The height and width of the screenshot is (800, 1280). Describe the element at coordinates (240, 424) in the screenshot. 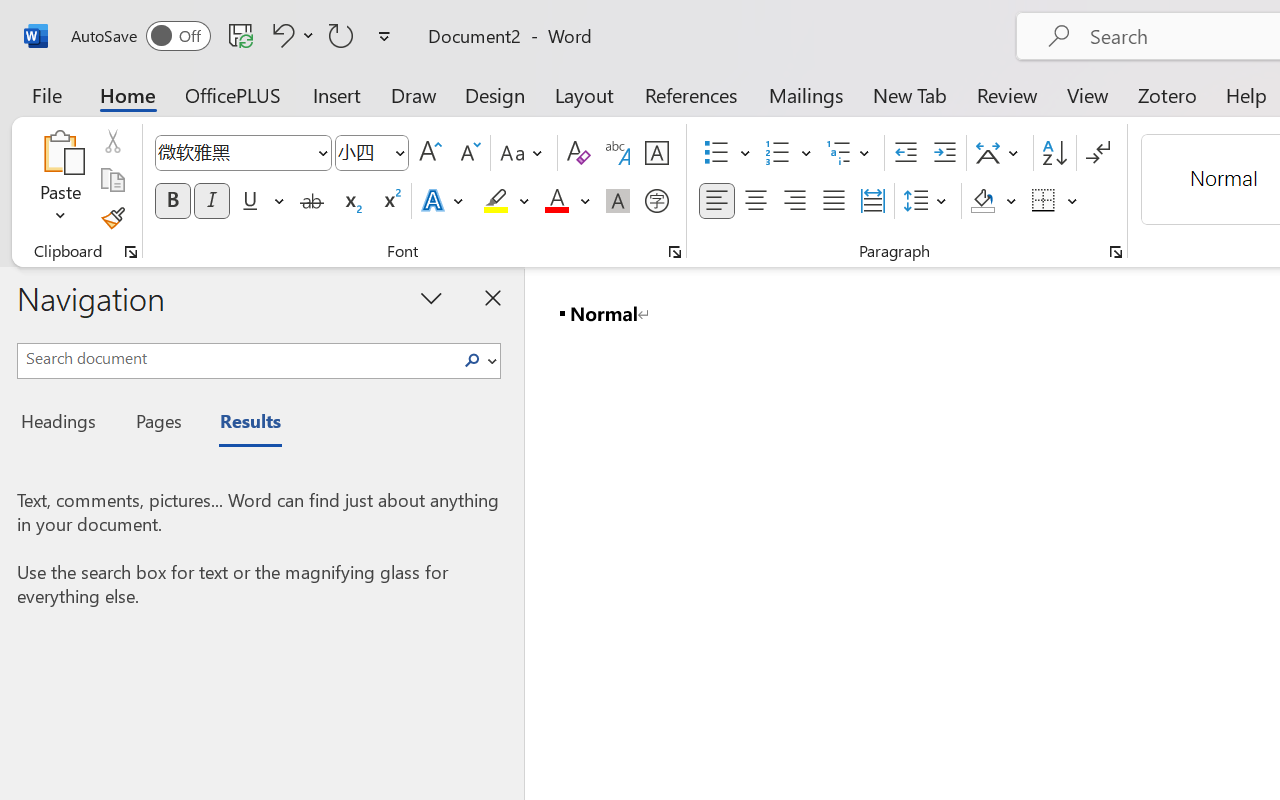

I see `Results` at that location.